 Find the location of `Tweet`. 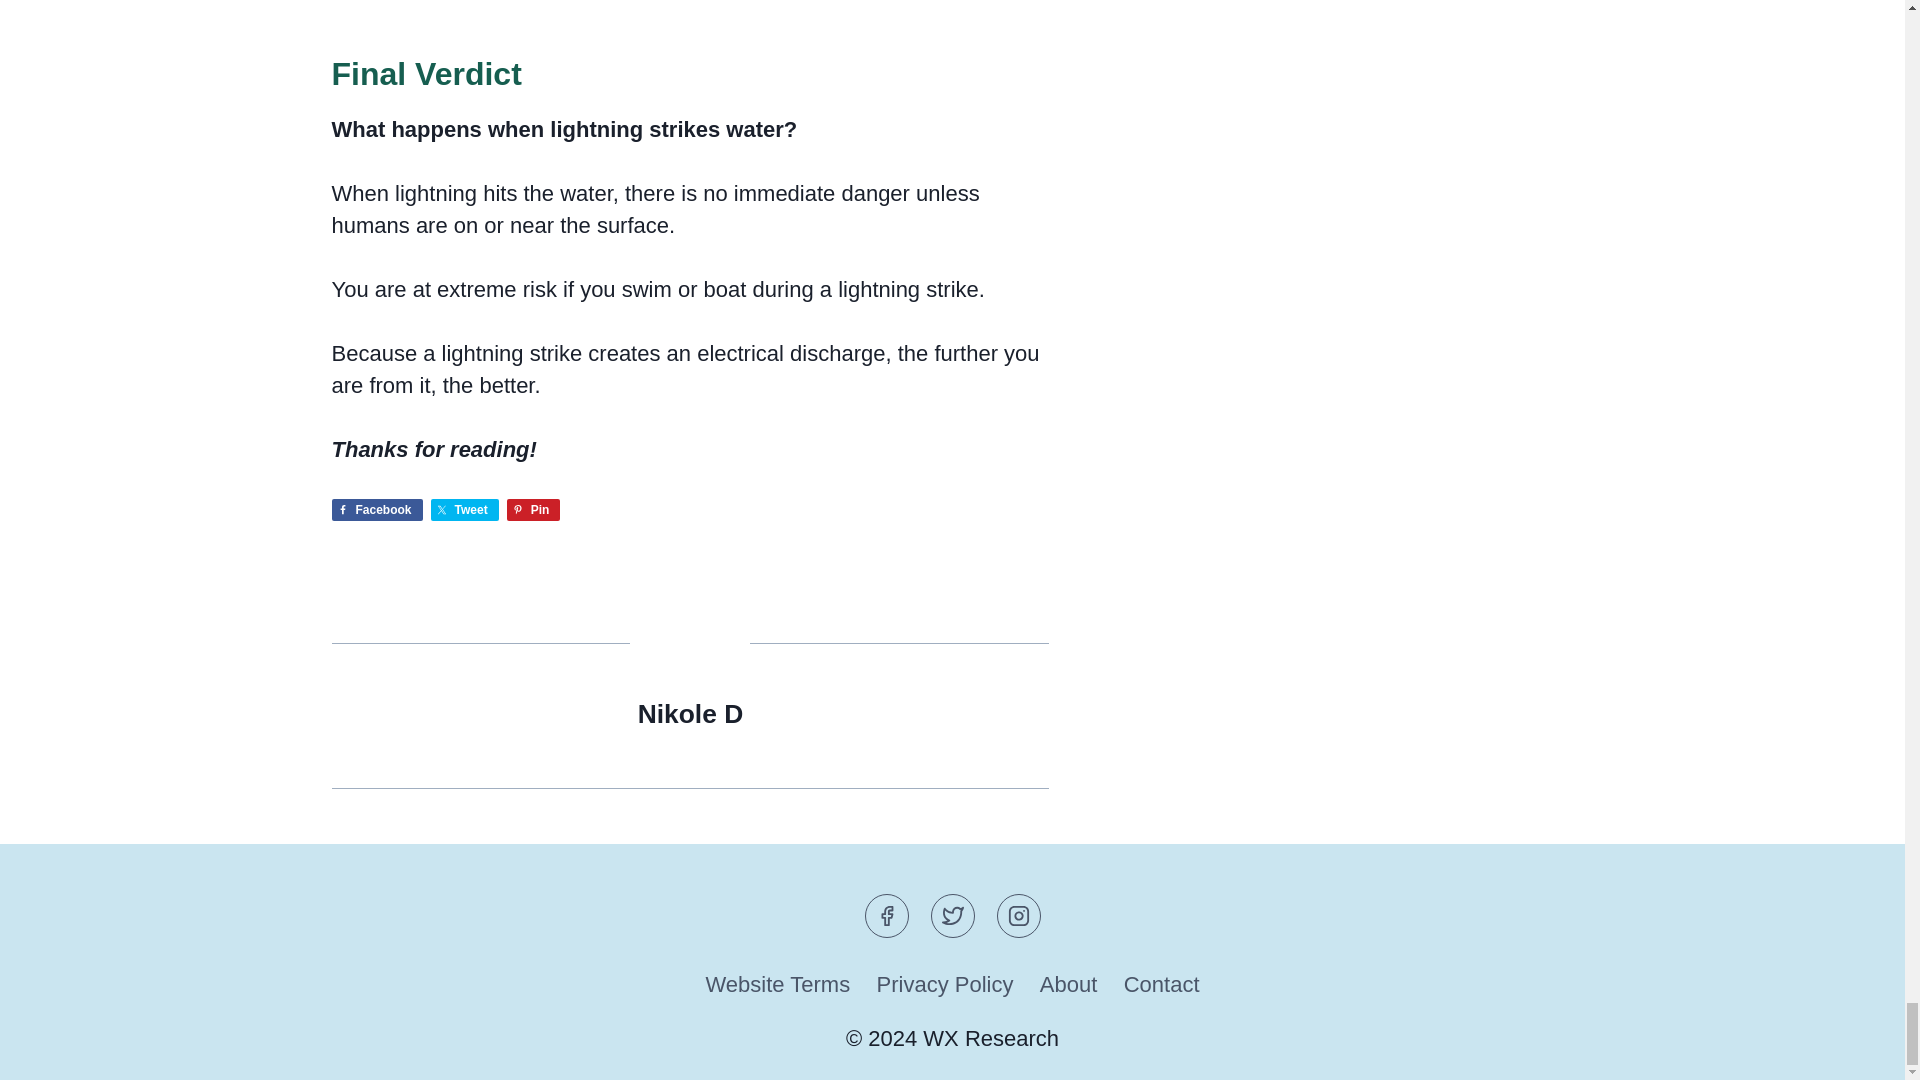

Tweet is located at coordinates (464, 509).